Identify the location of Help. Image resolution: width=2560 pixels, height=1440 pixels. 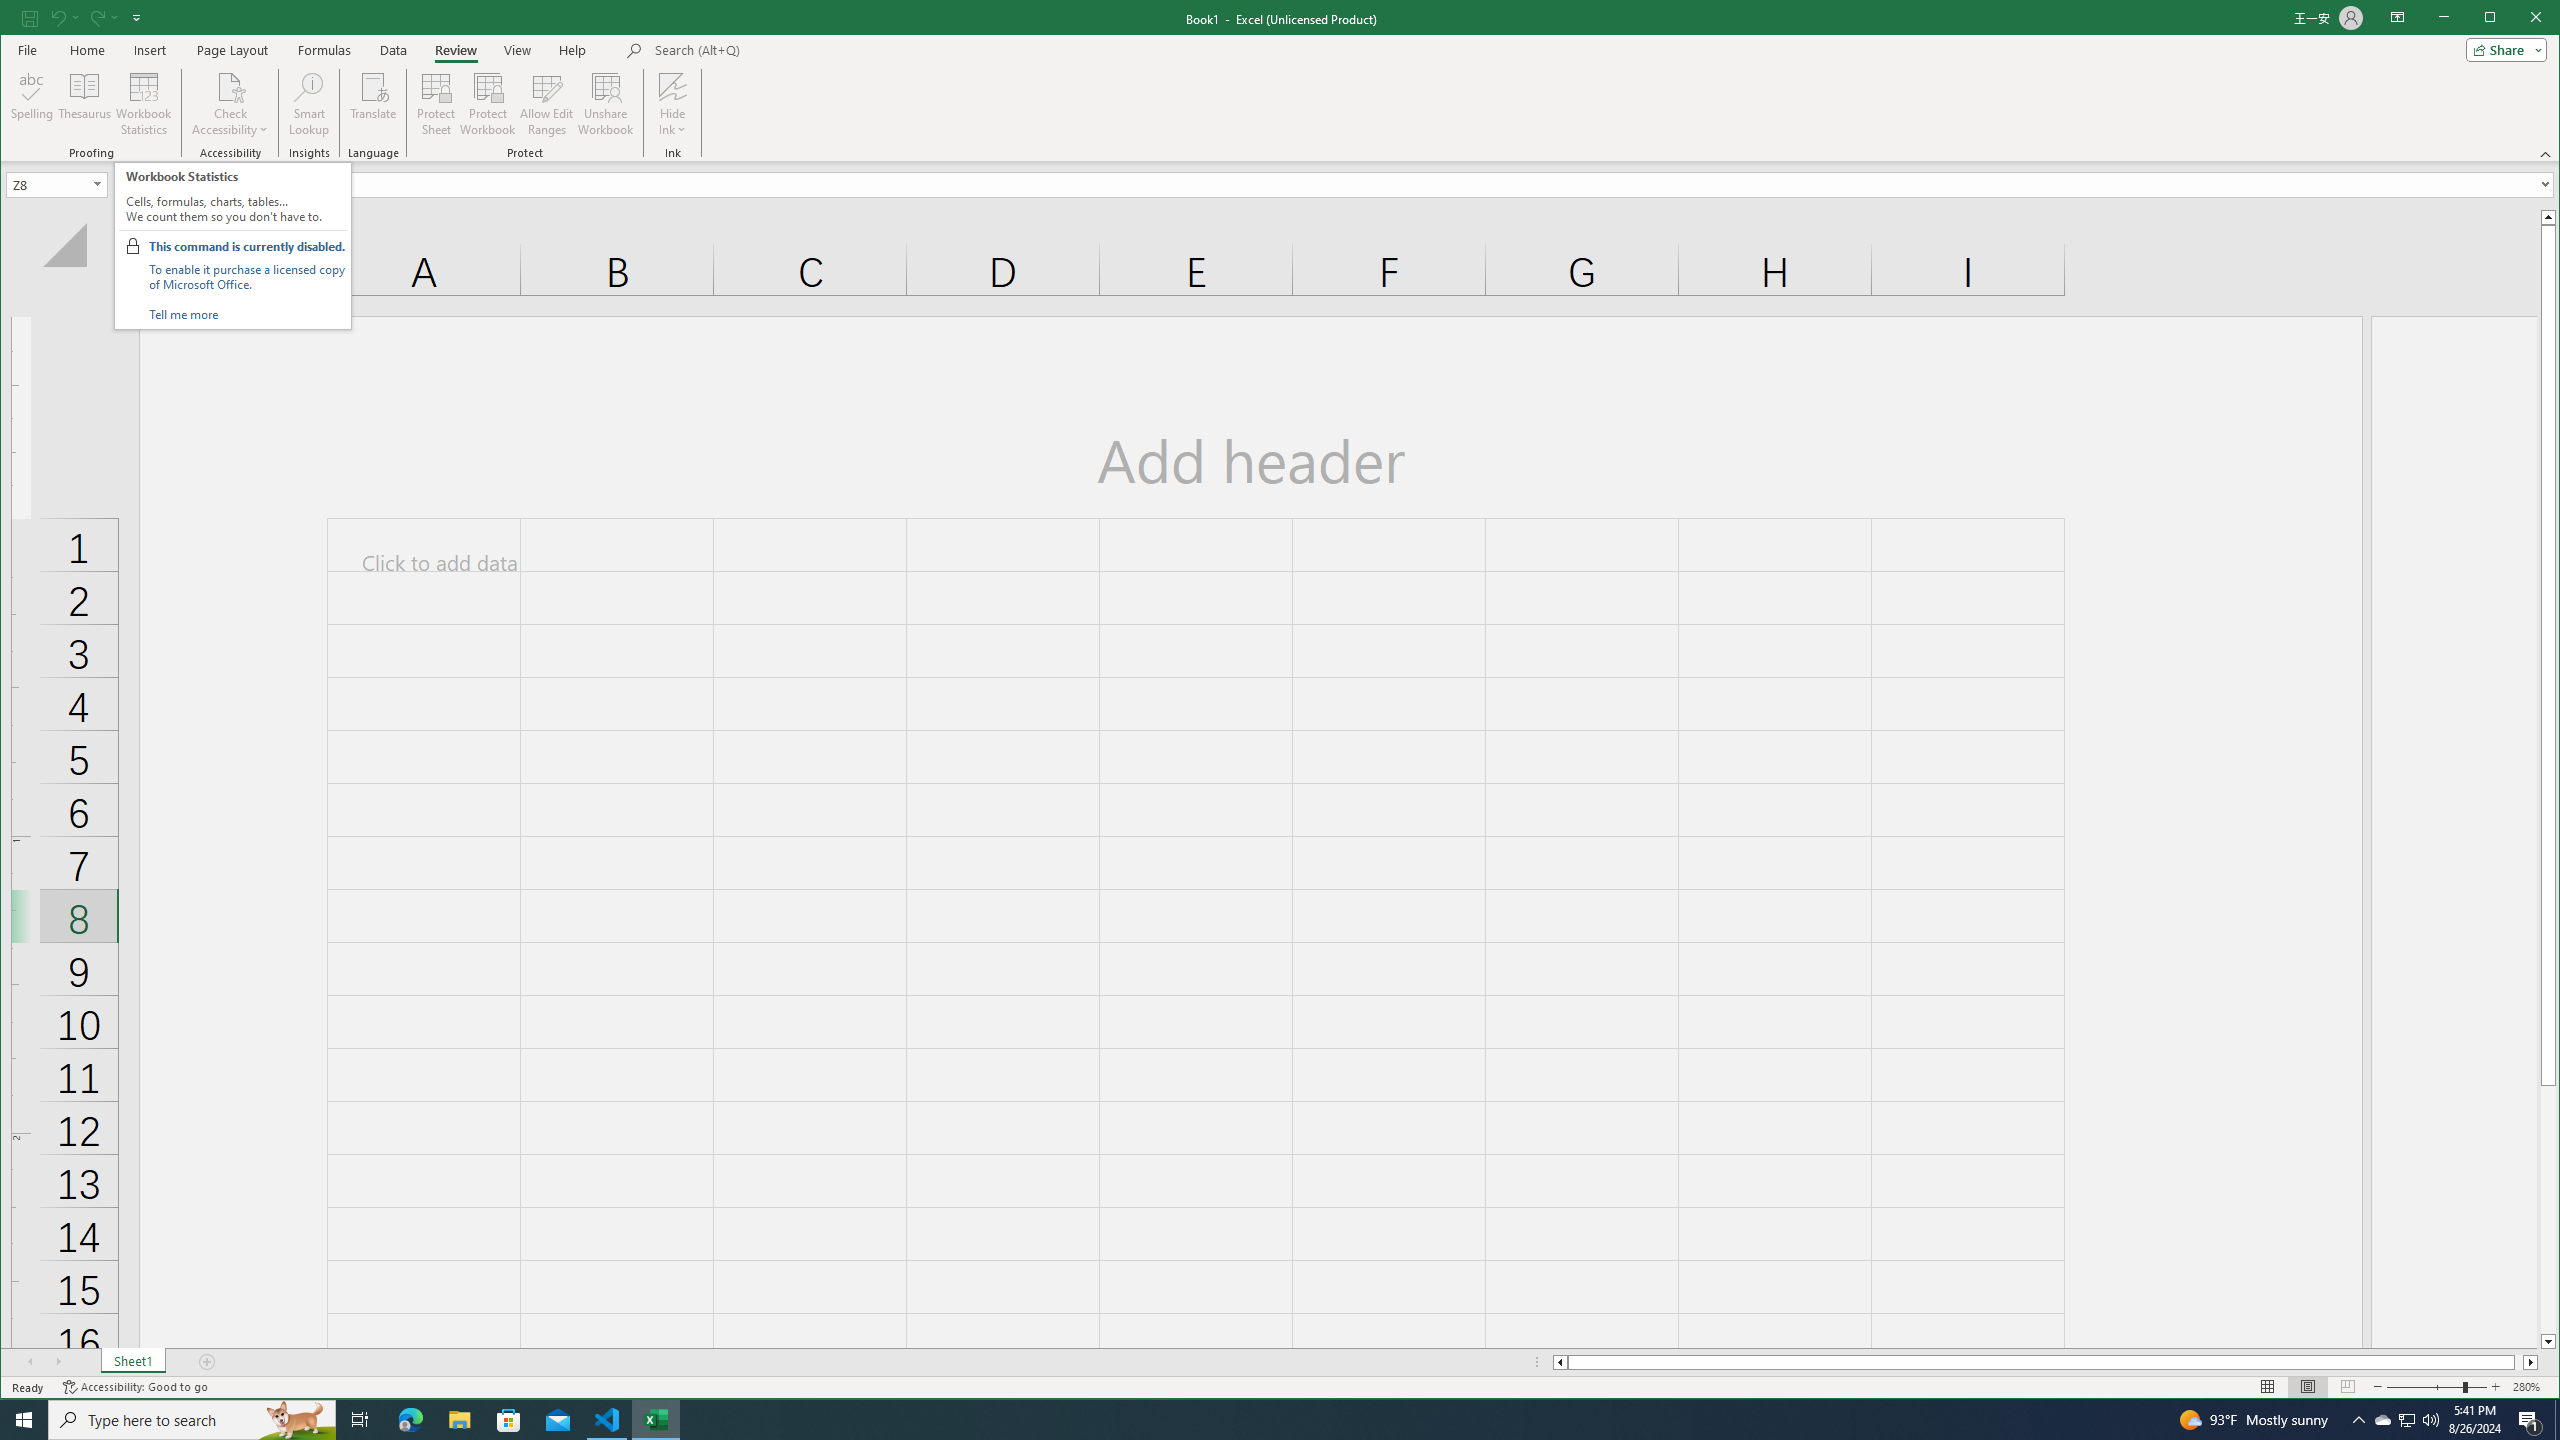
(2435, 1387).